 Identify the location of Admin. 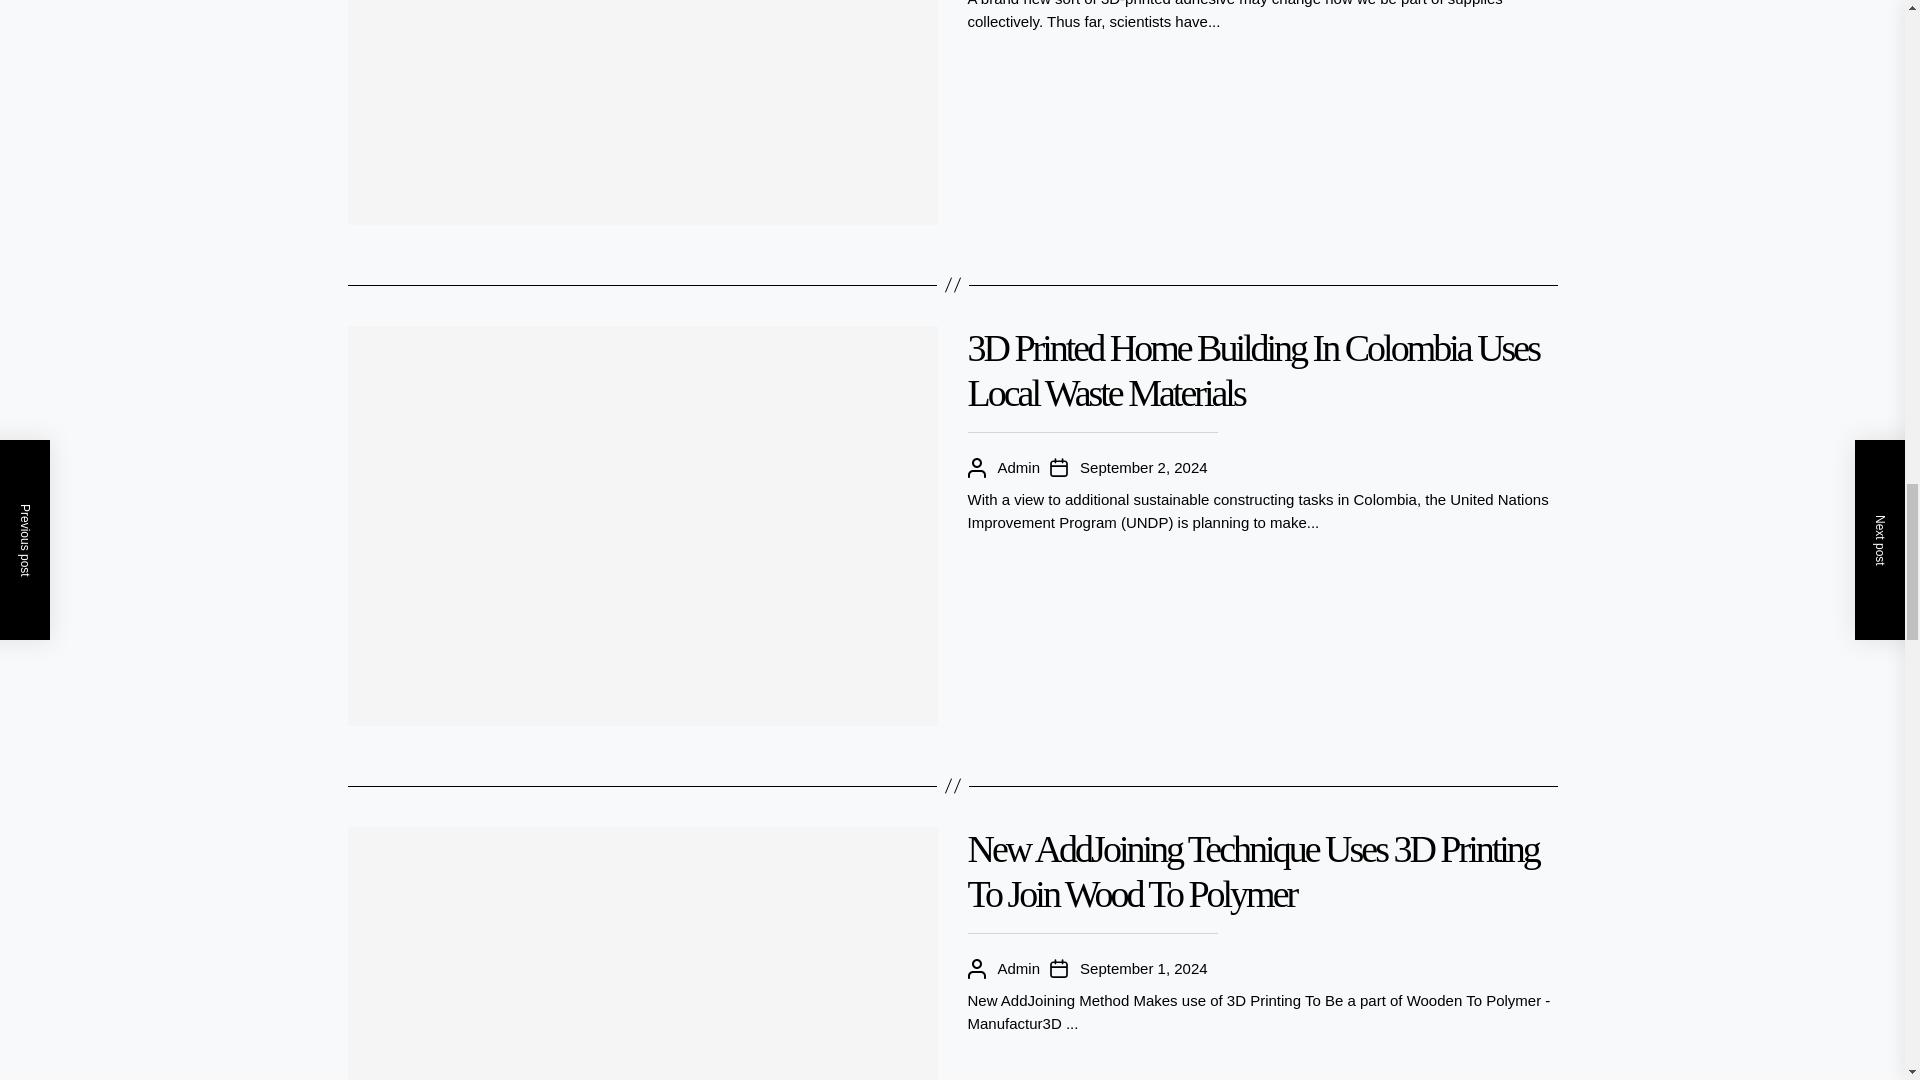
(1019, 968).